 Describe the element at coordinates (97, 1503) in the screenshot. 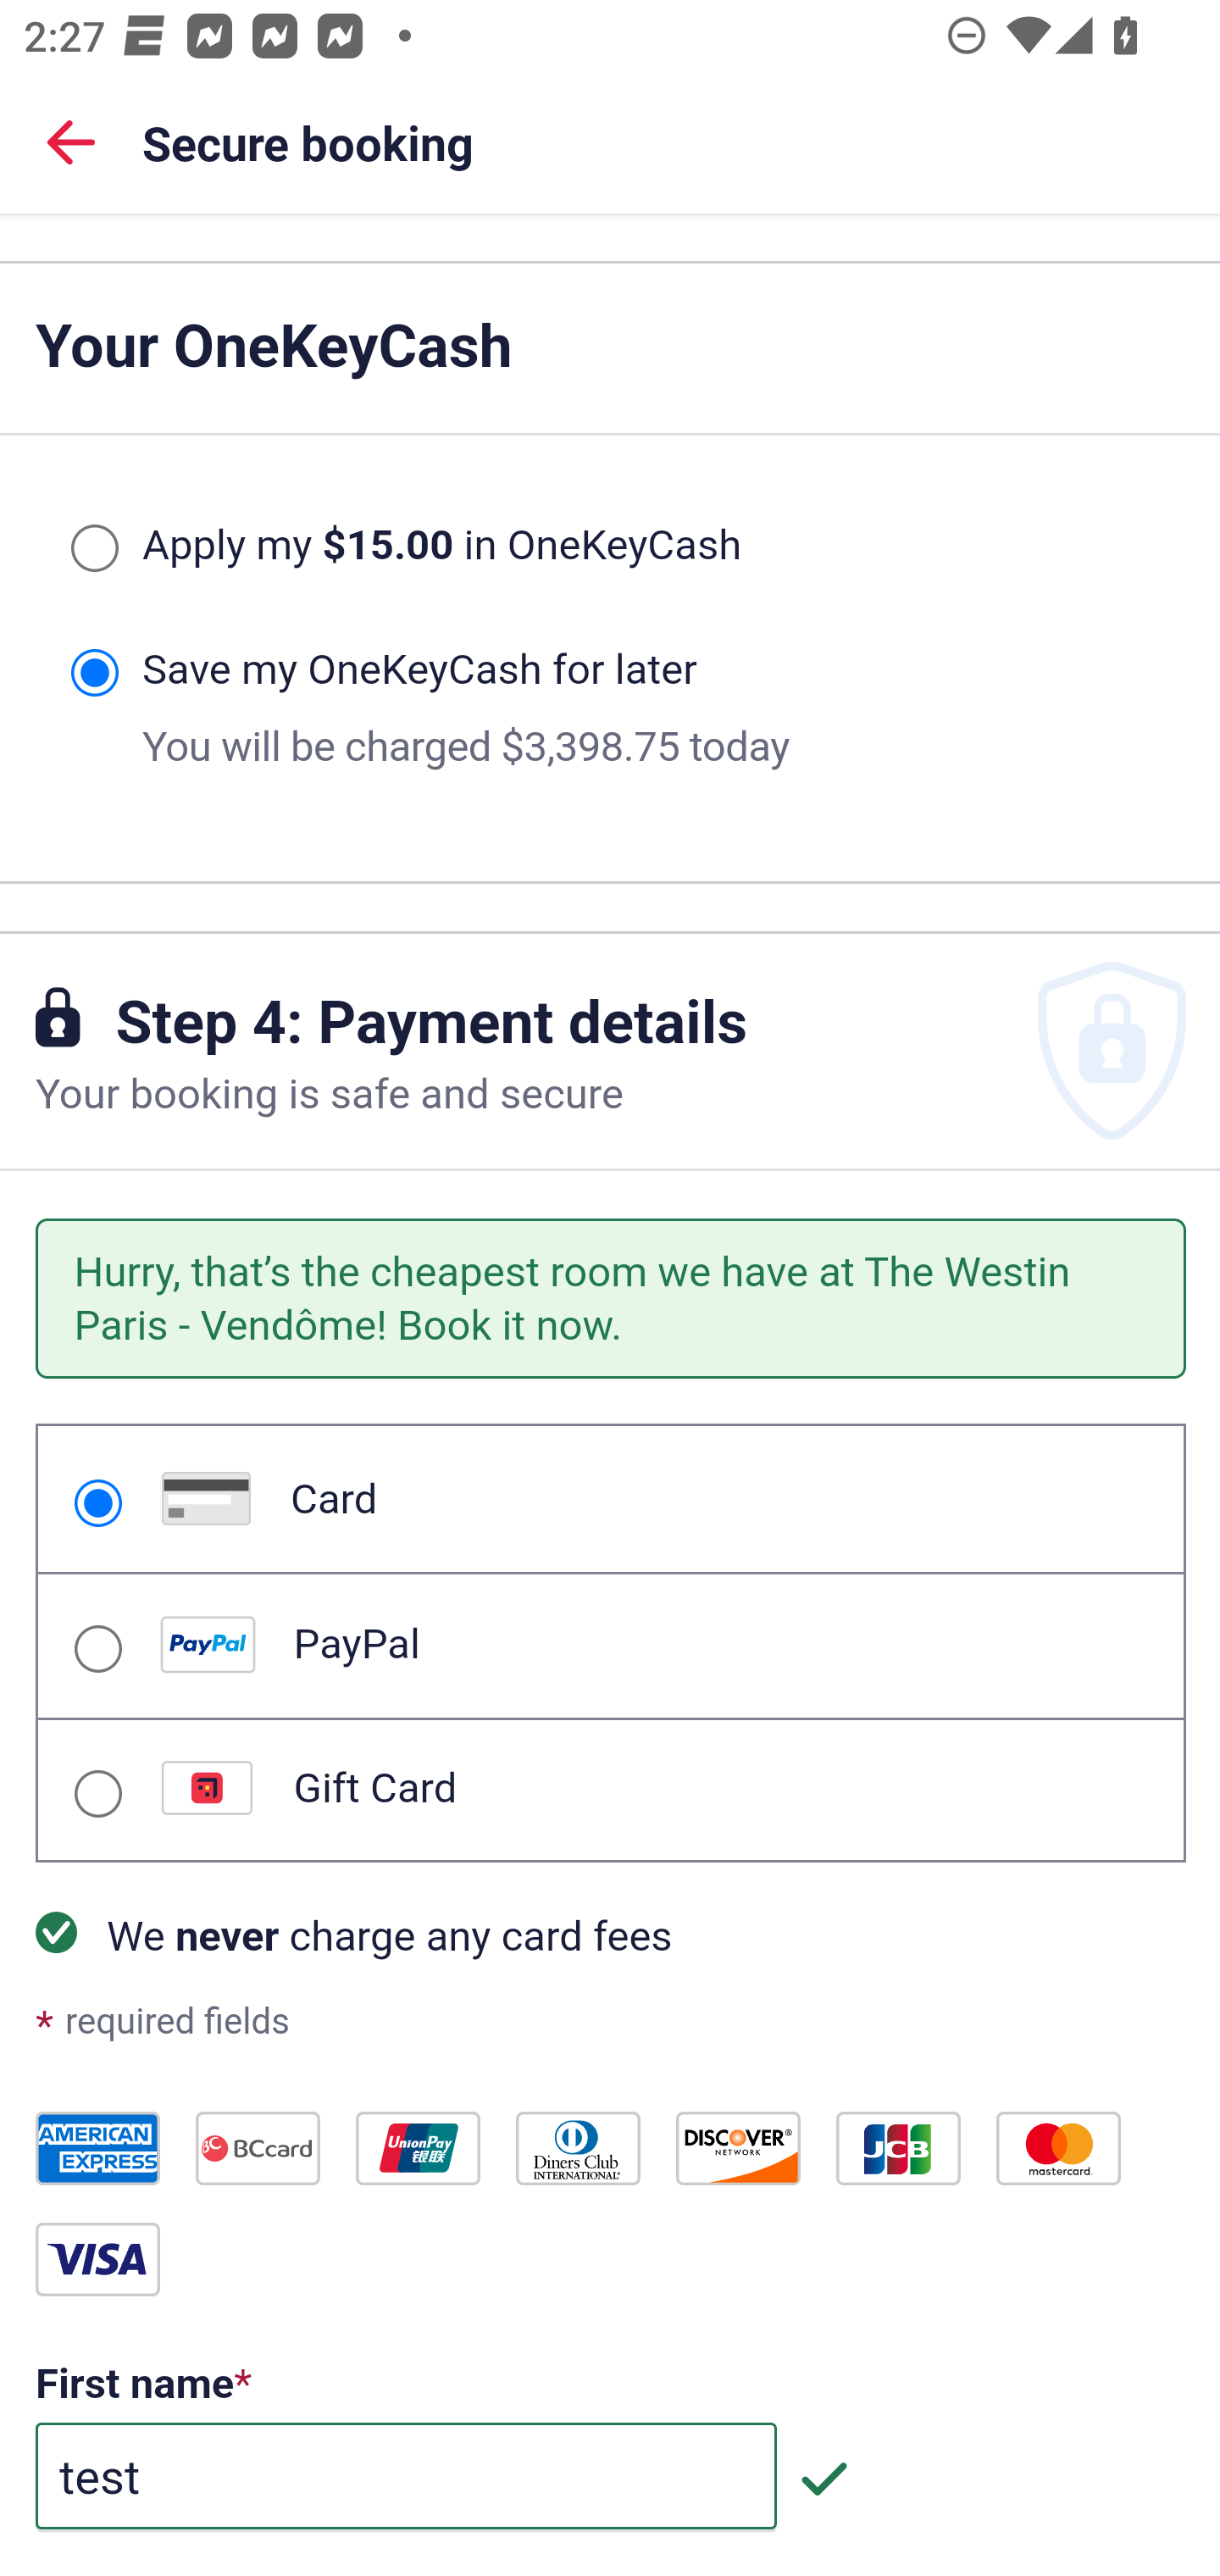

I see `Card` at that location.